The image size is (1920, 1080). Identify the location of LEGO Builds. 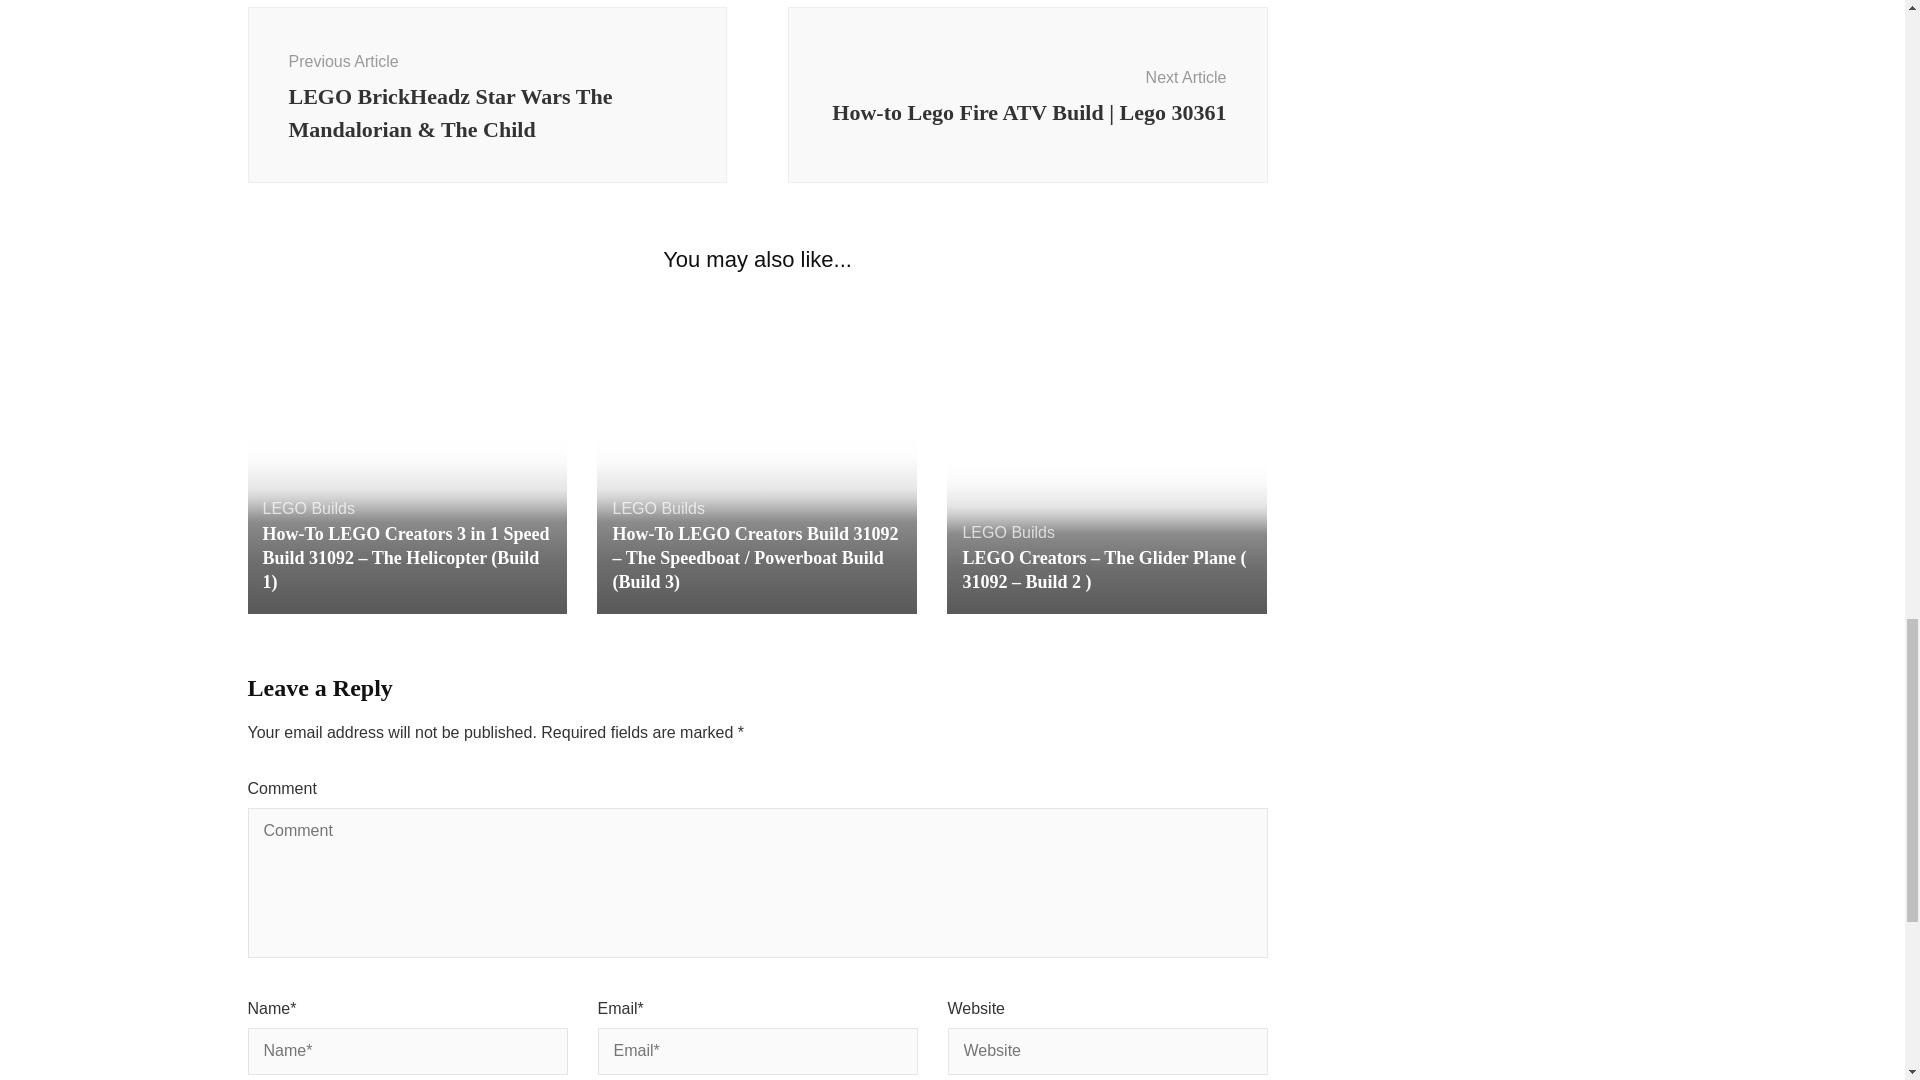
(658, 508).